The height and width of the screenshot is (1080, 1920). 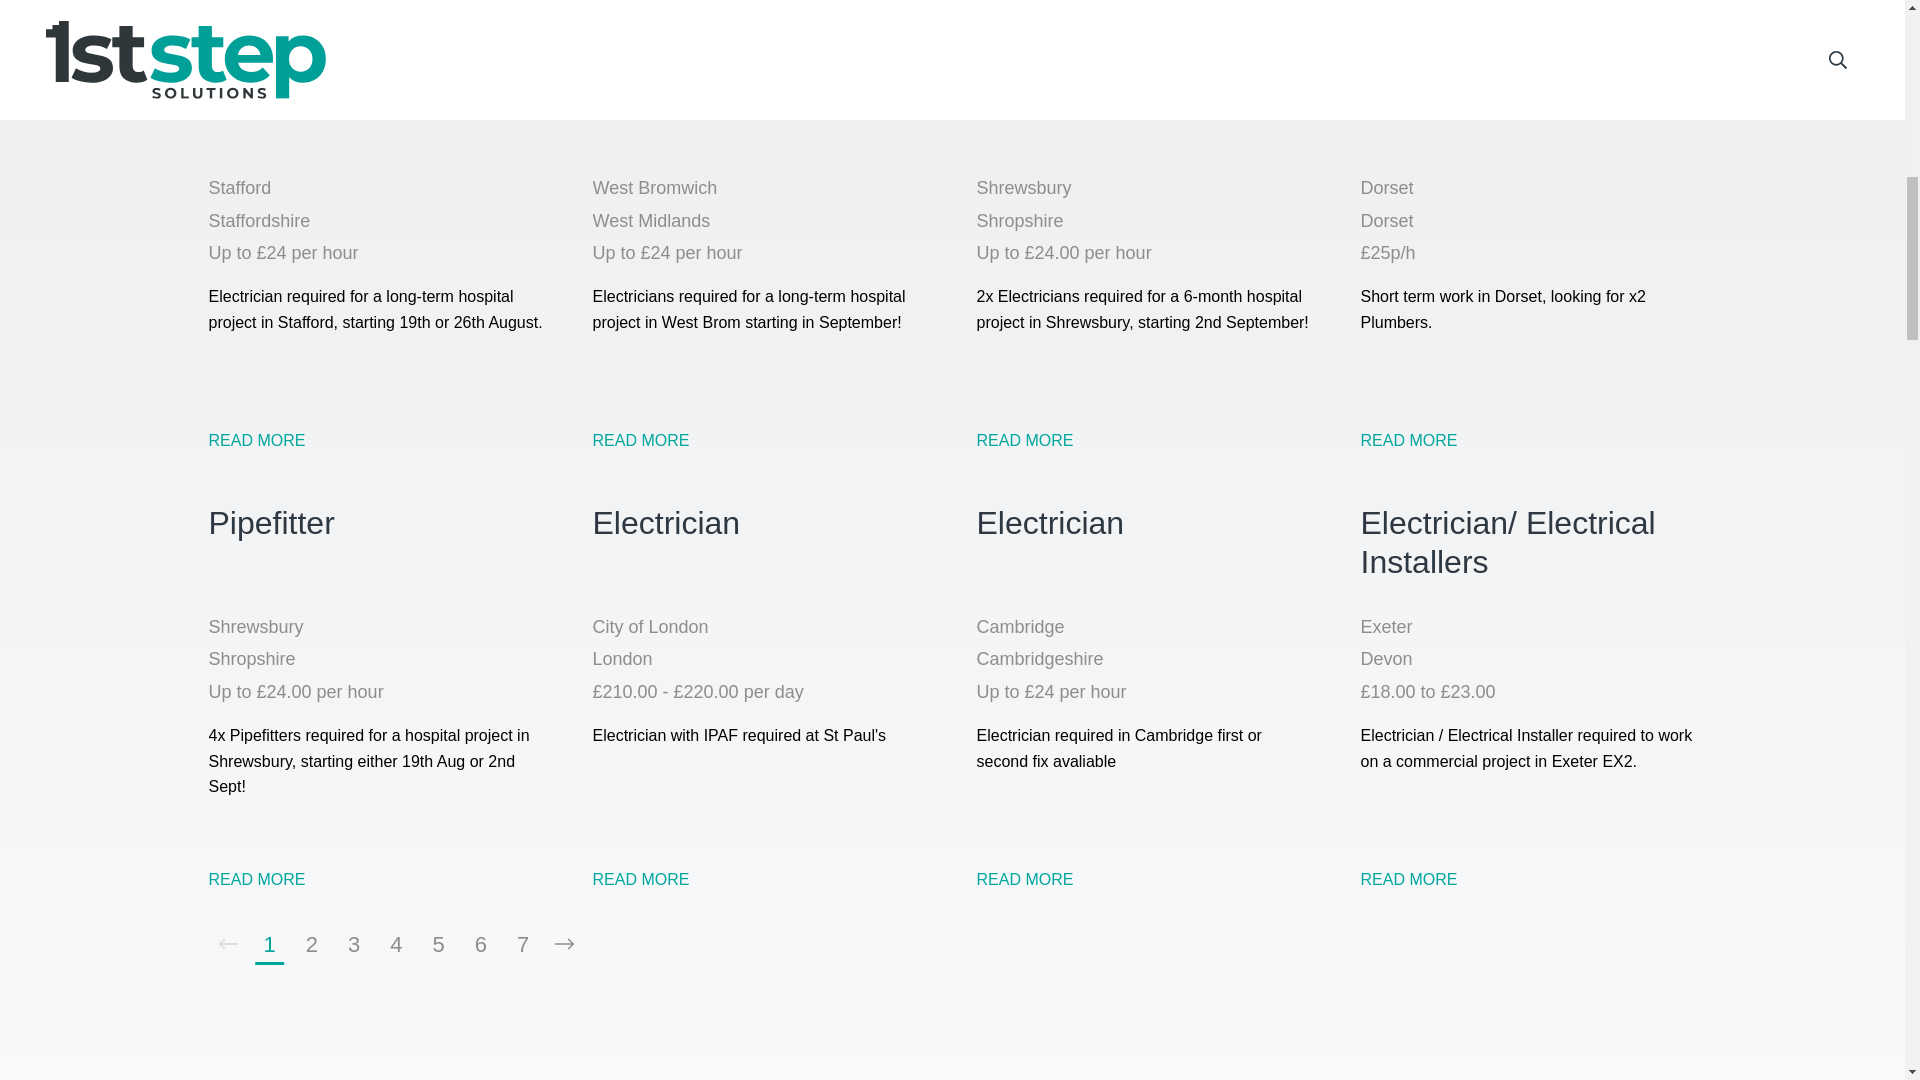 What do you see at coordinates (1408, 878) in the screenshot?
I see `READ MORE` at bounding box center [1408, 878].